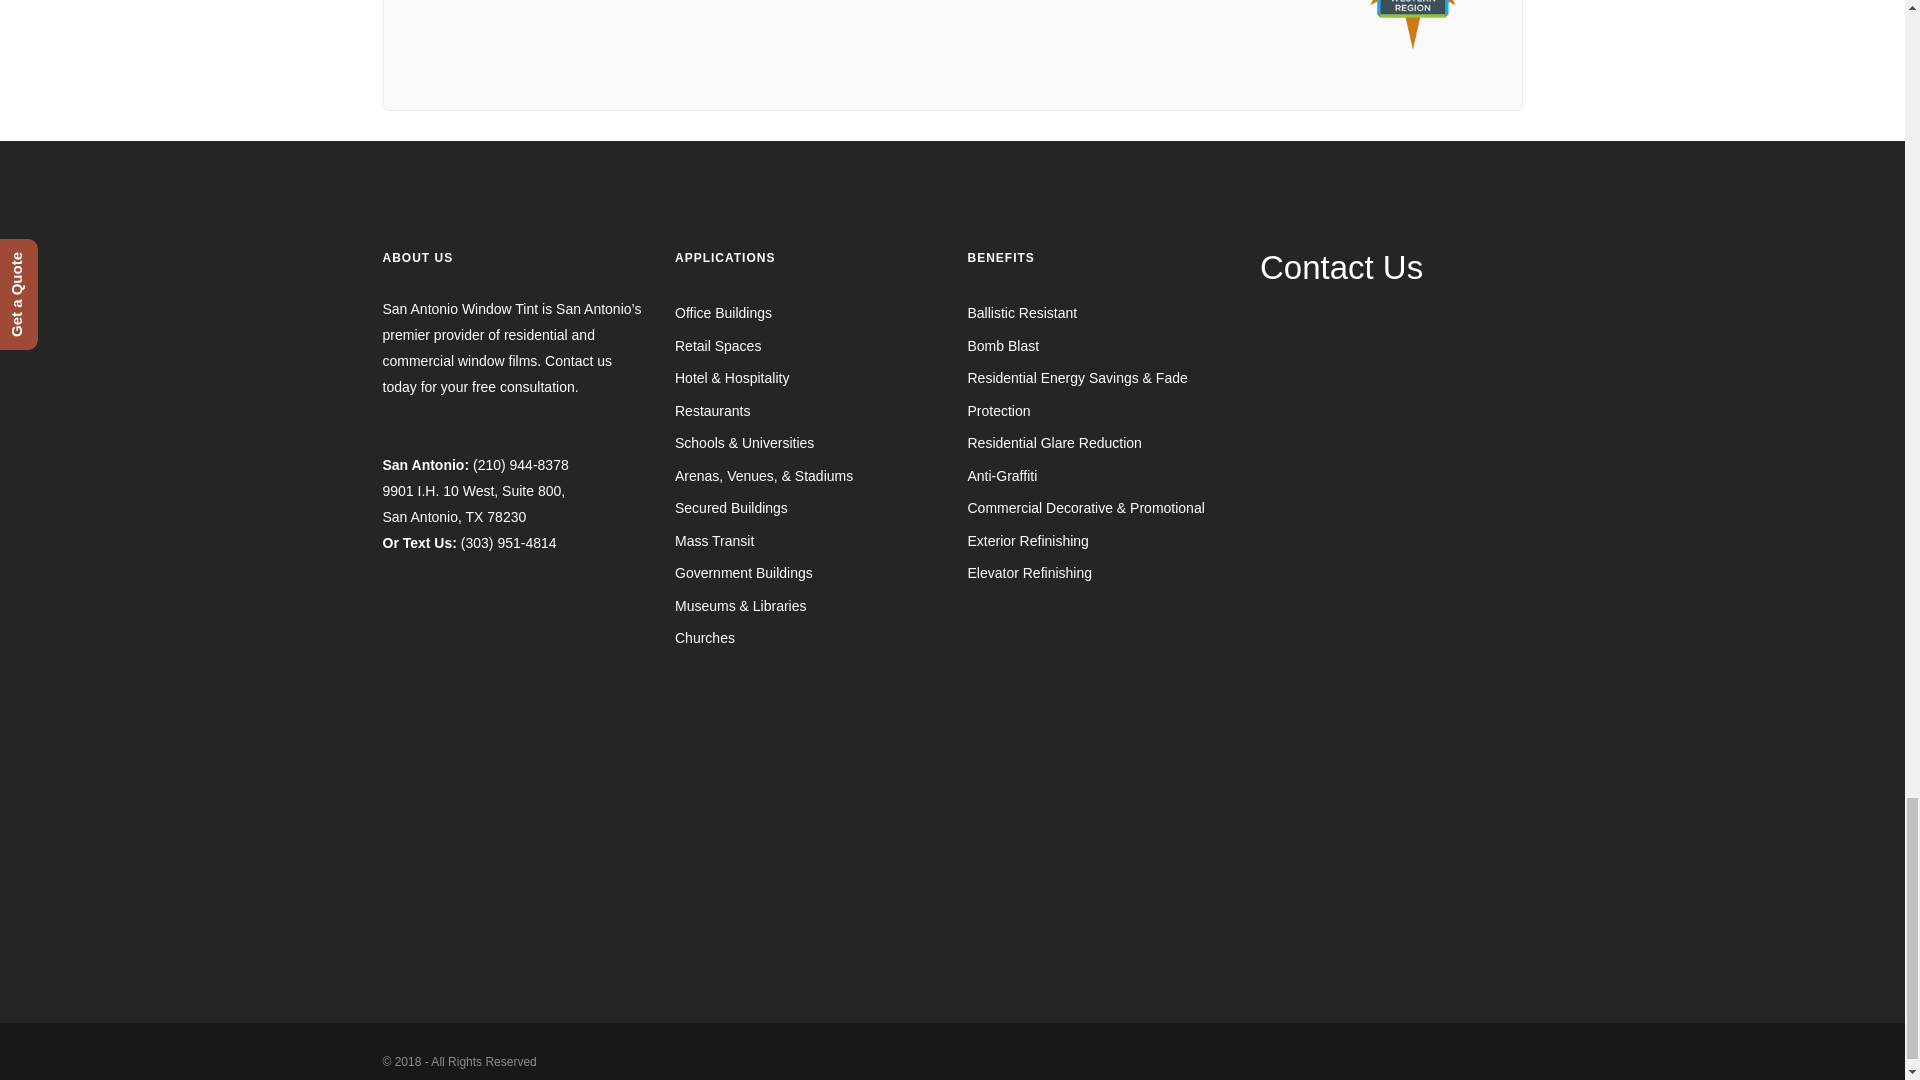  Describe the element at coordinates (718, 346) in the screenshot. I see `Retail Austin Window Tinting` at that location.